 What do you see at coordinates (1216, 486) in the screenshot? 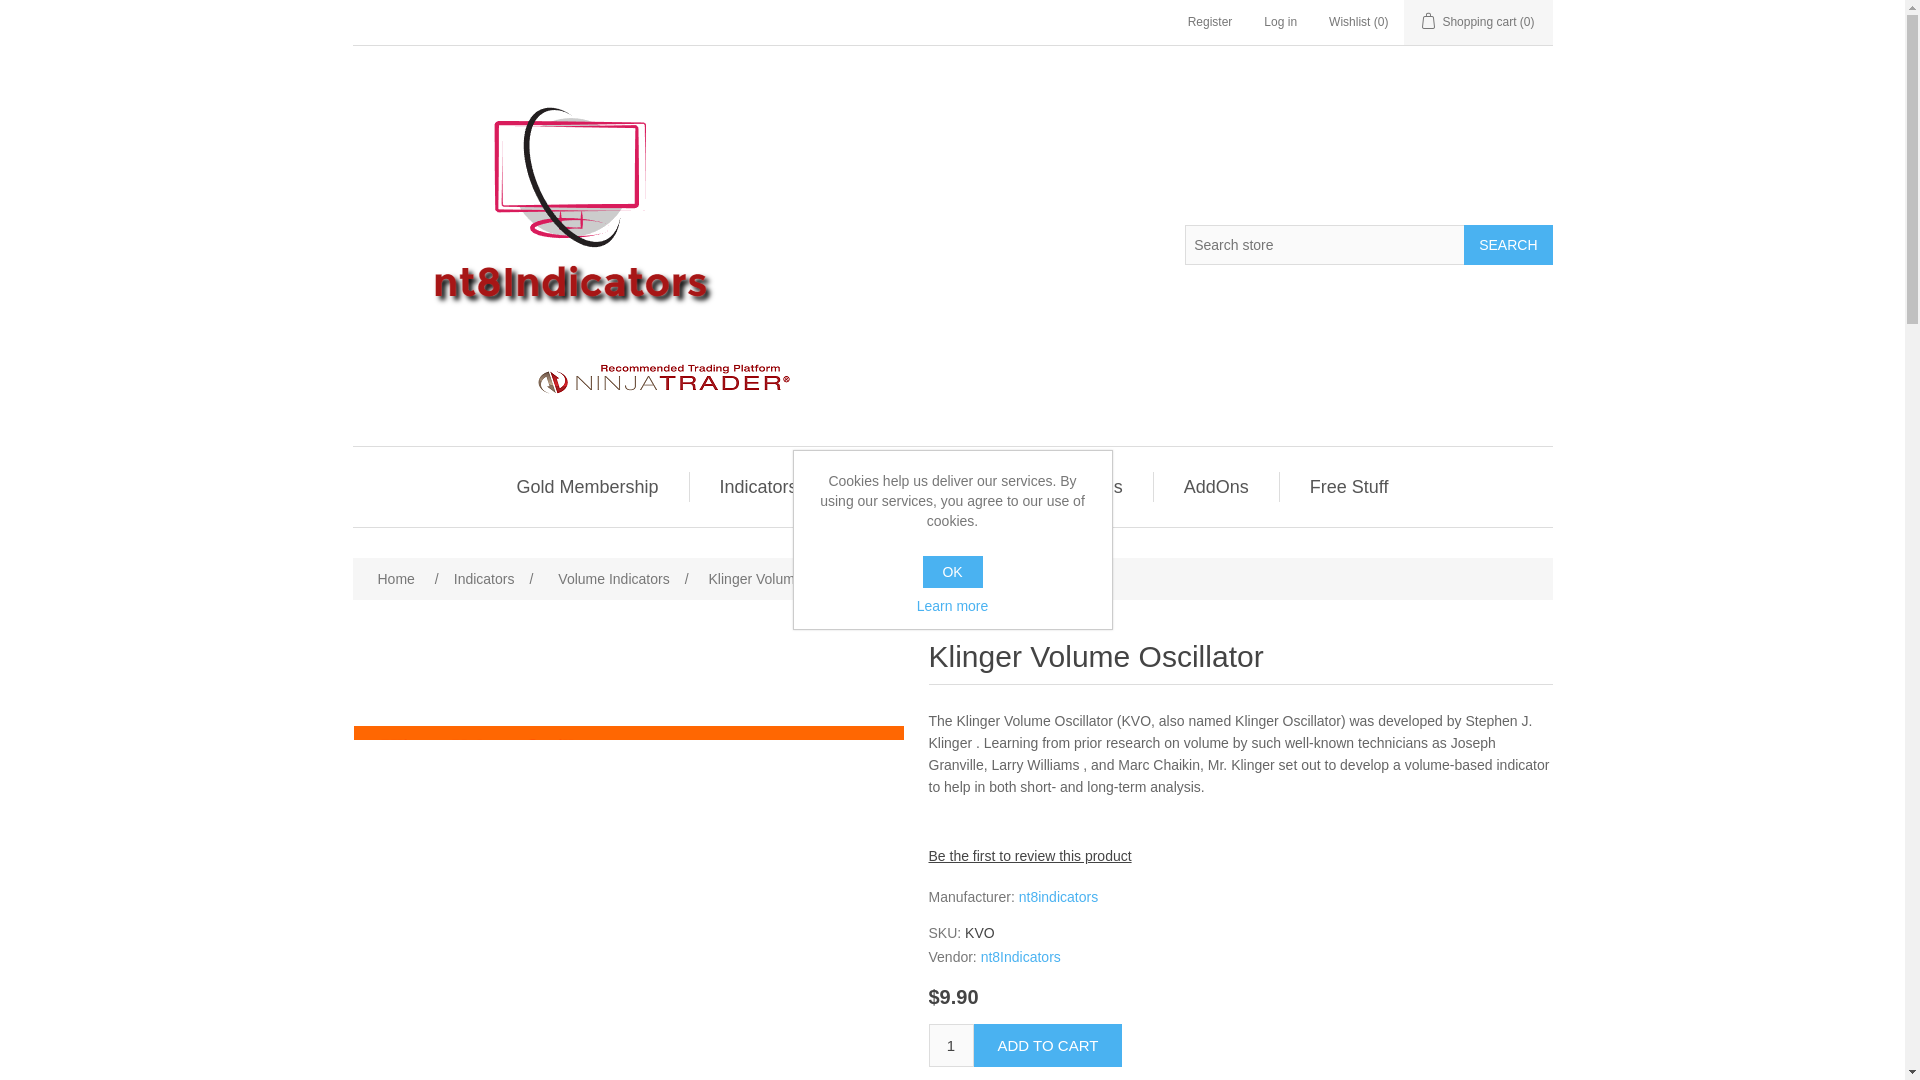
I see `AddOns` at bounding box center [1216, 486].